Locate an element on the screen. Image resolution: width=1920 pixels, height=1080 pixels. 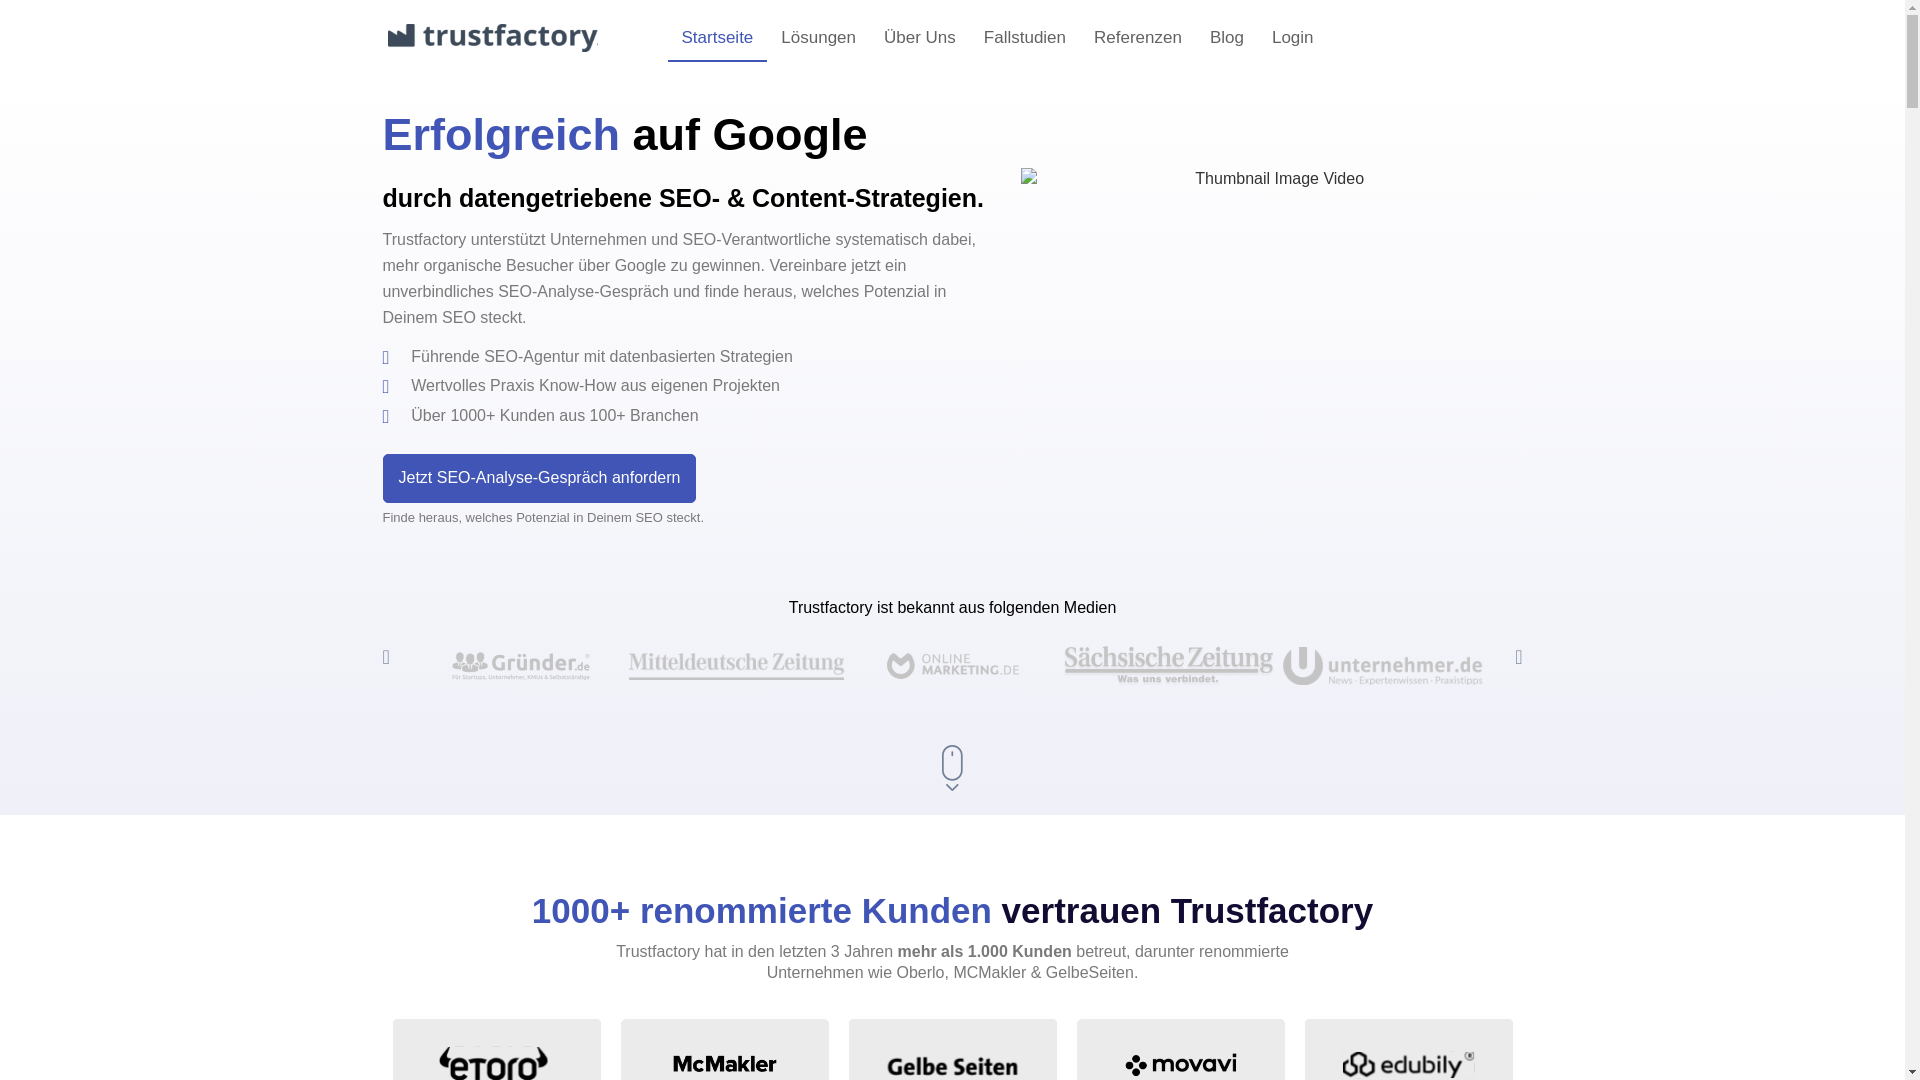
Startseite is located at coordinates (718, 38).